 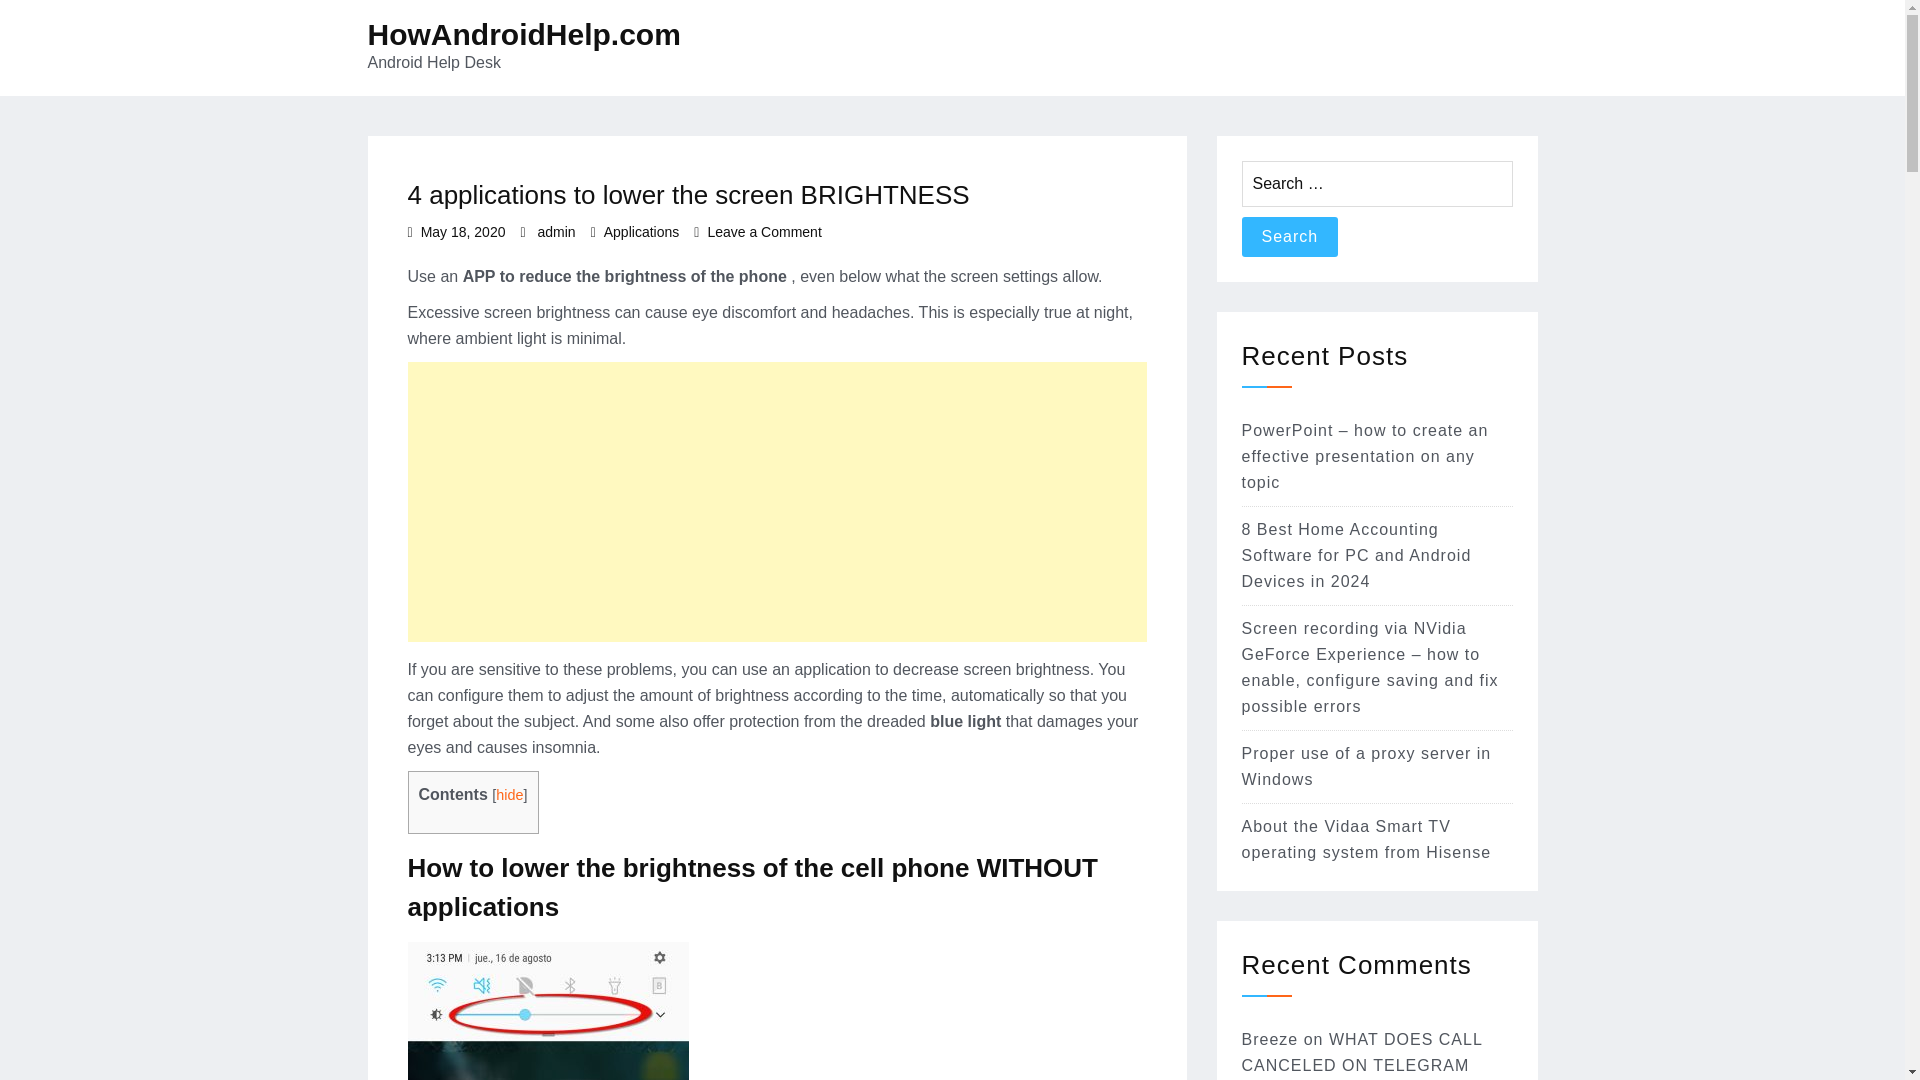 I want to click on admin, so click(x=556, y=231).